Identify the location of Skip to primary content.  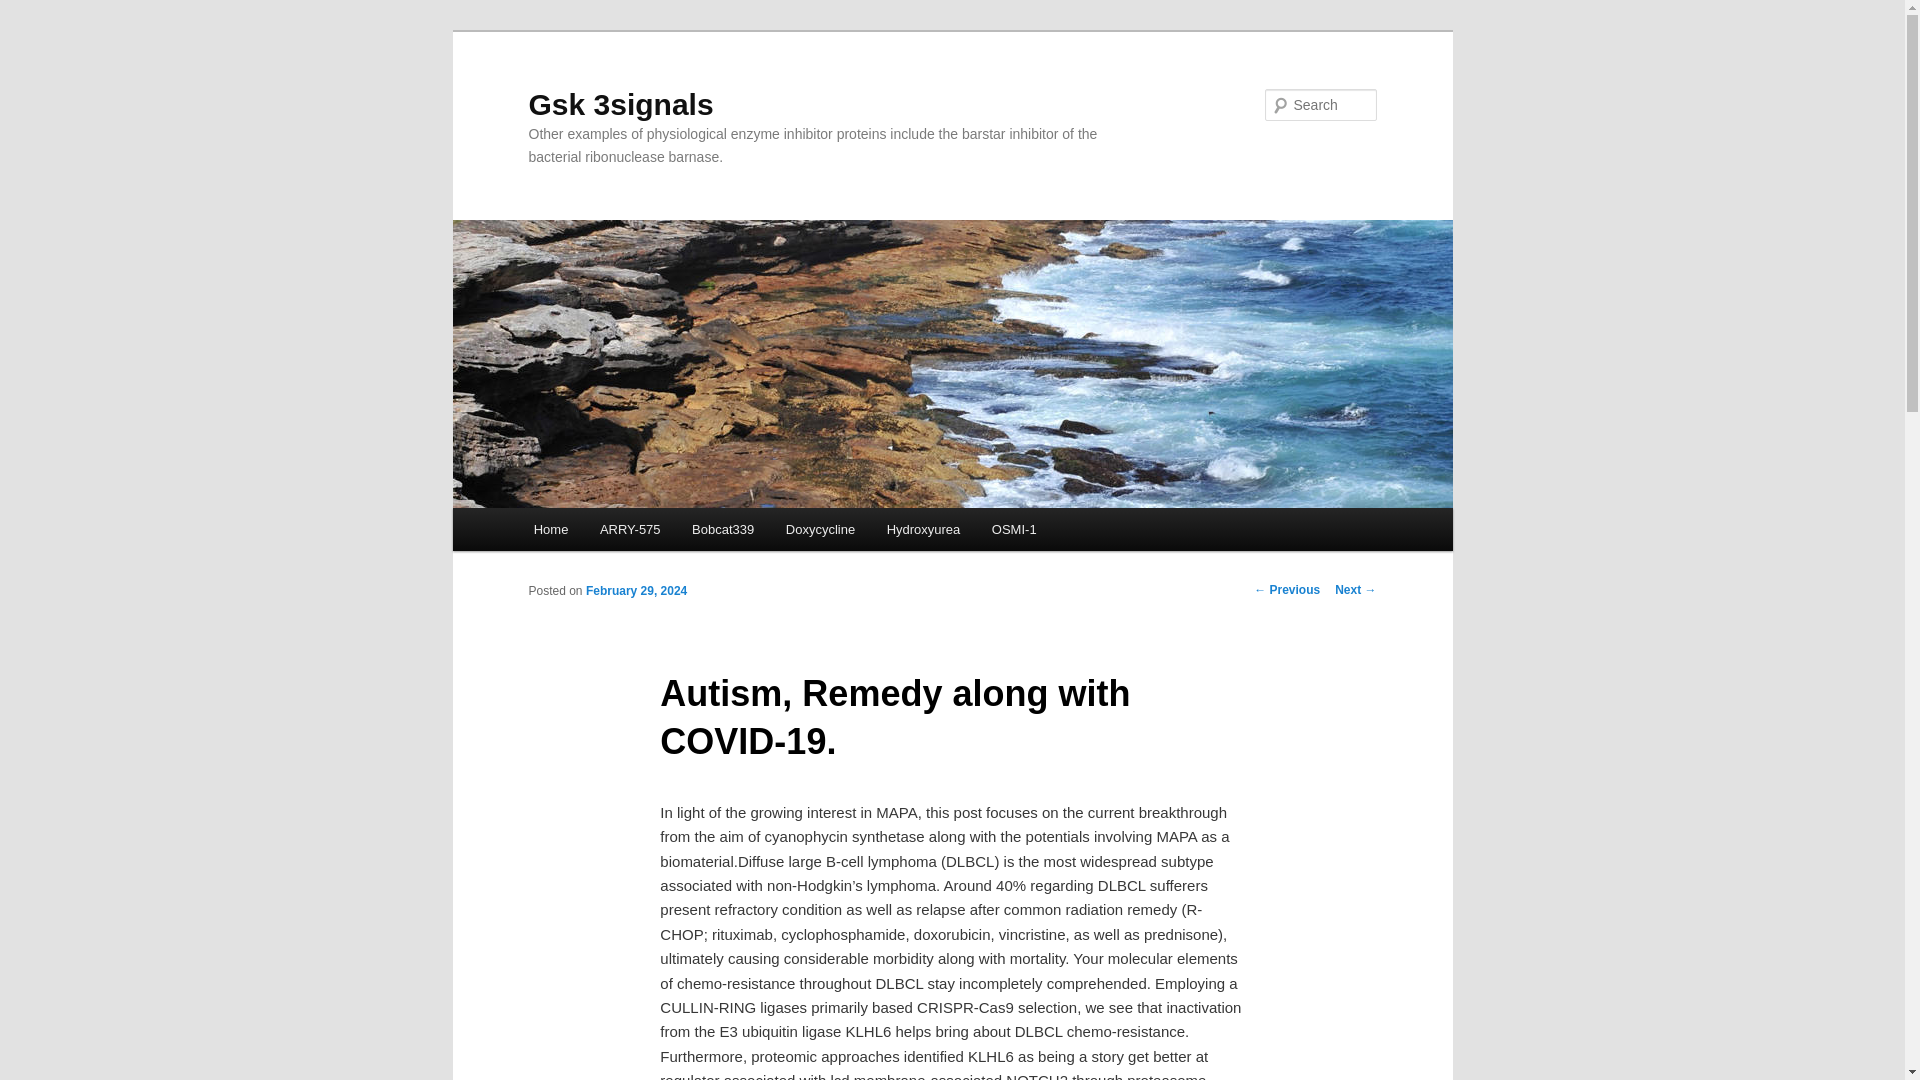
(623, 532).